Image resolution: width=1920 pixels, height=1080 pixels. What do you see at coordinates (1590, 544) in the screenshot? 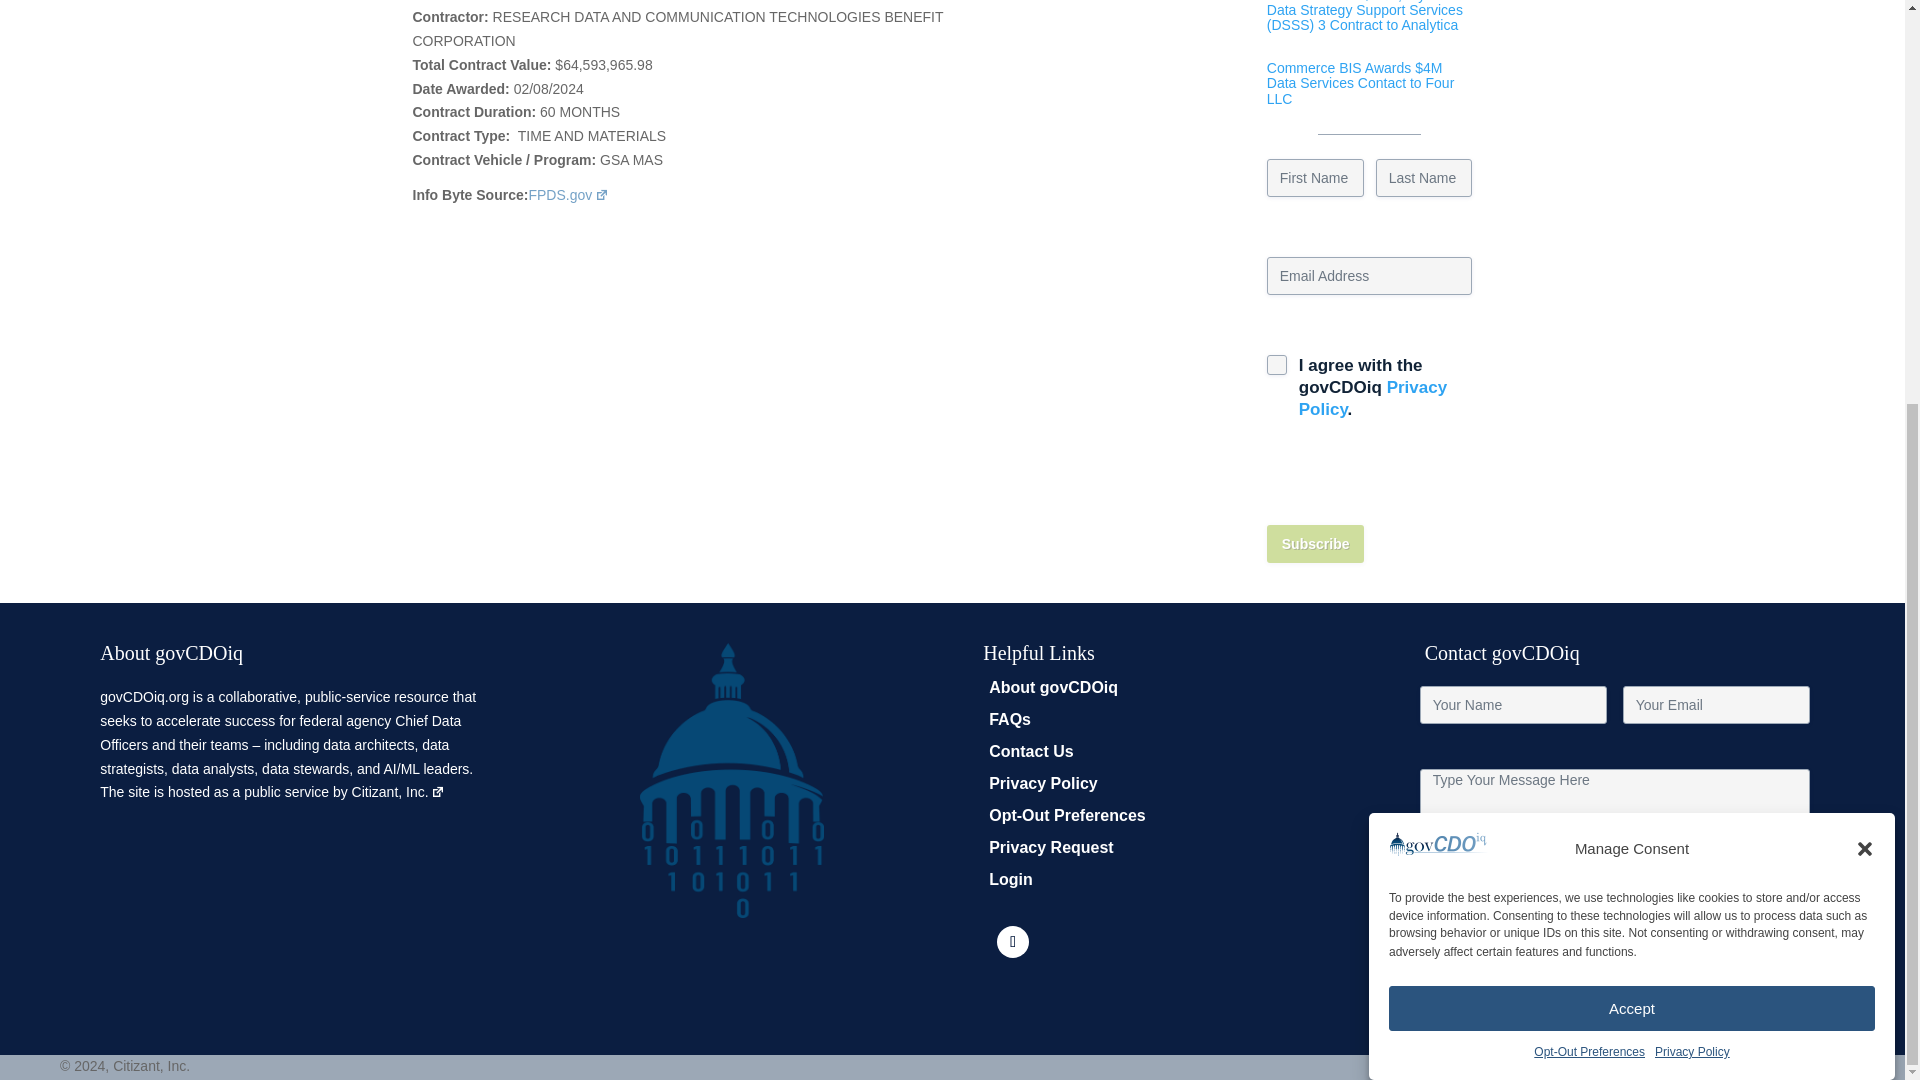
I see `Opt-Out Preferences` at bounding box center [1590, 544].